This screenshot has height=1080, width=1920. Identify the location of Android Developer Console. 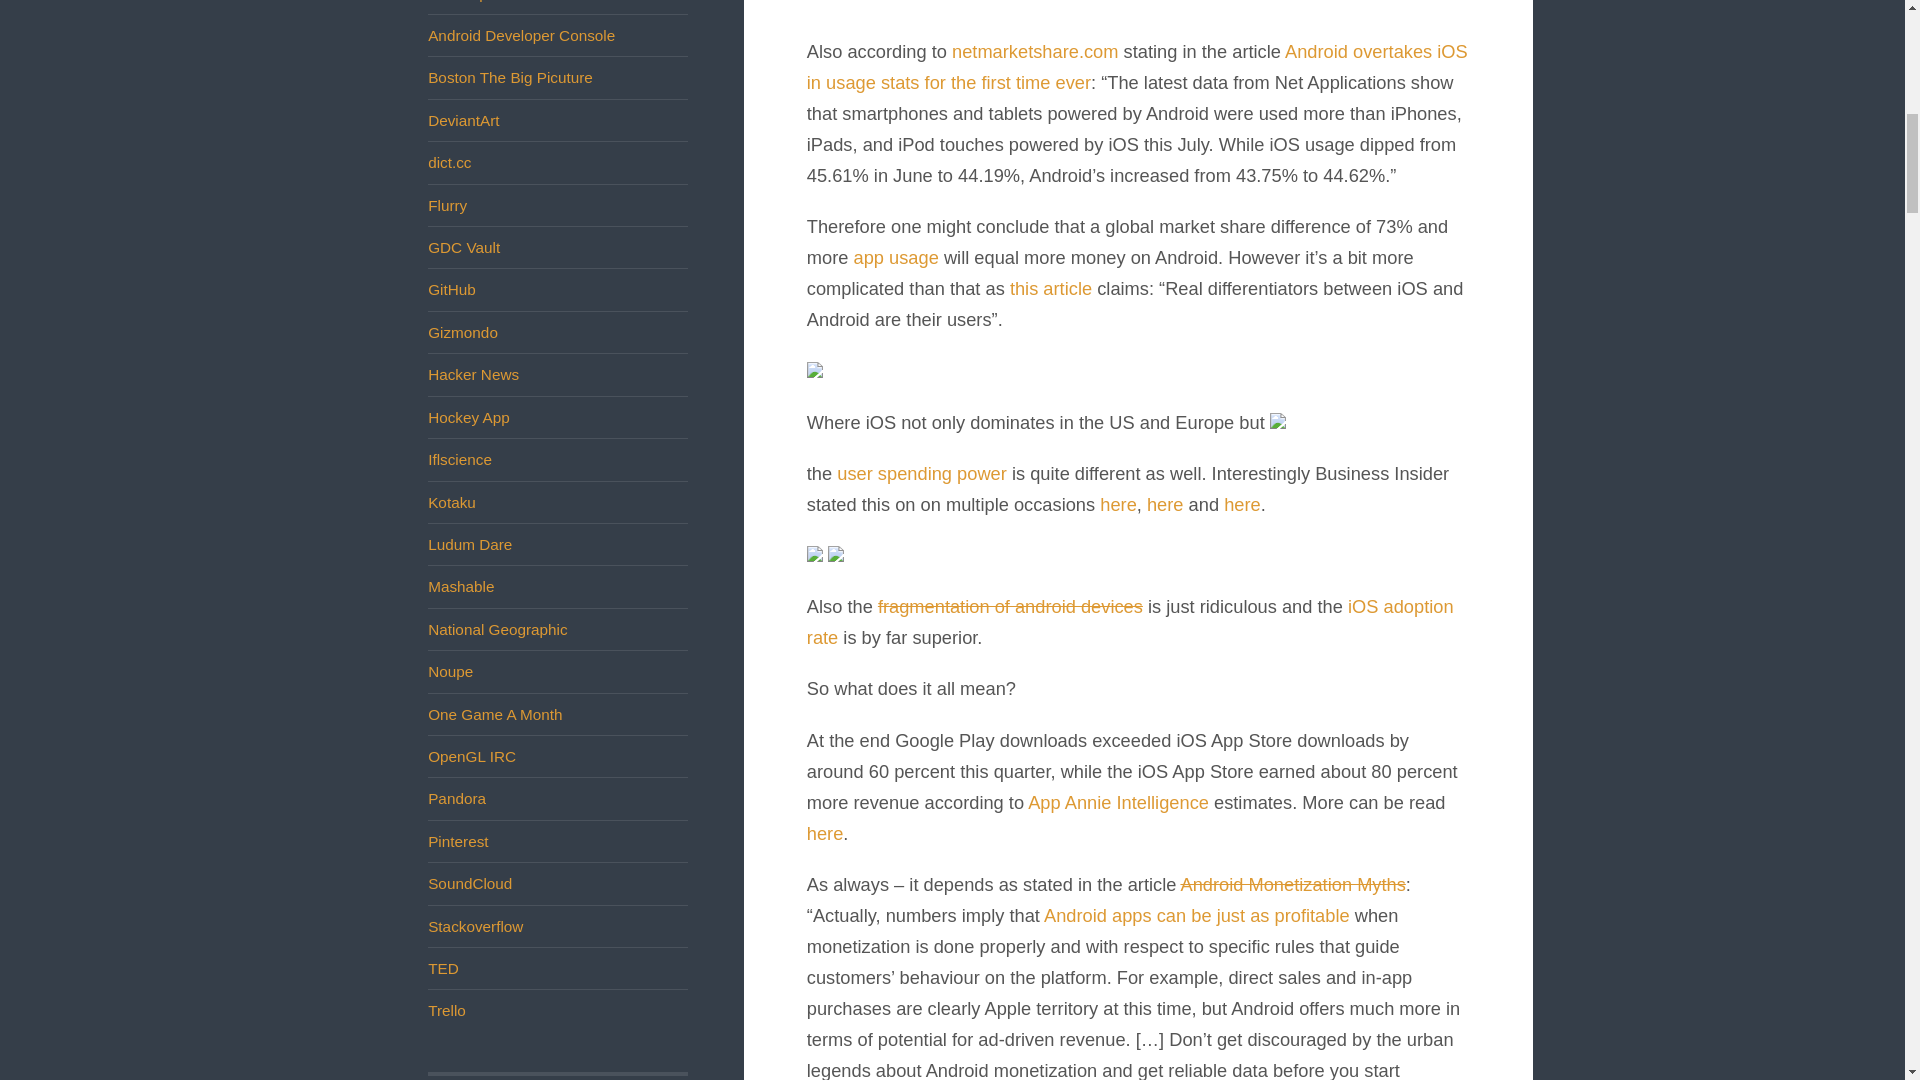
(521, 36).